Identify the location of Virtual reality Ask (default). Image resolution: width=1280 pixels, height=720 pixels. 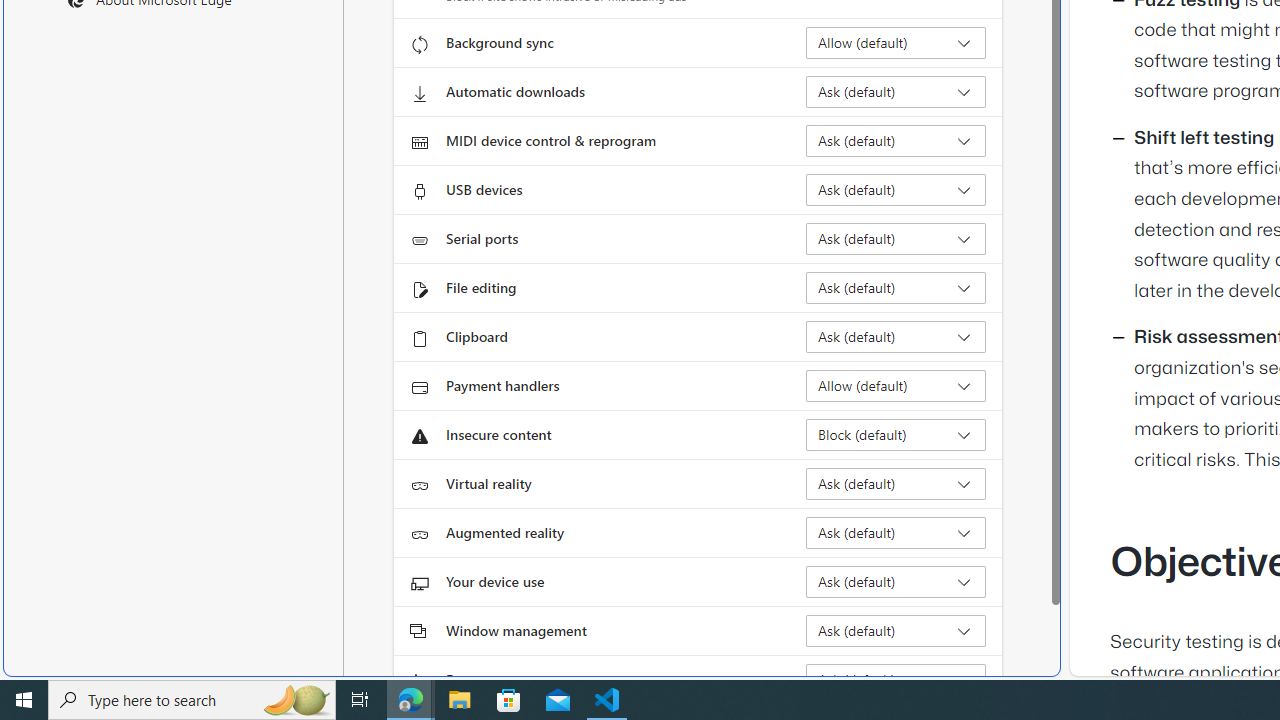
(896, 484).